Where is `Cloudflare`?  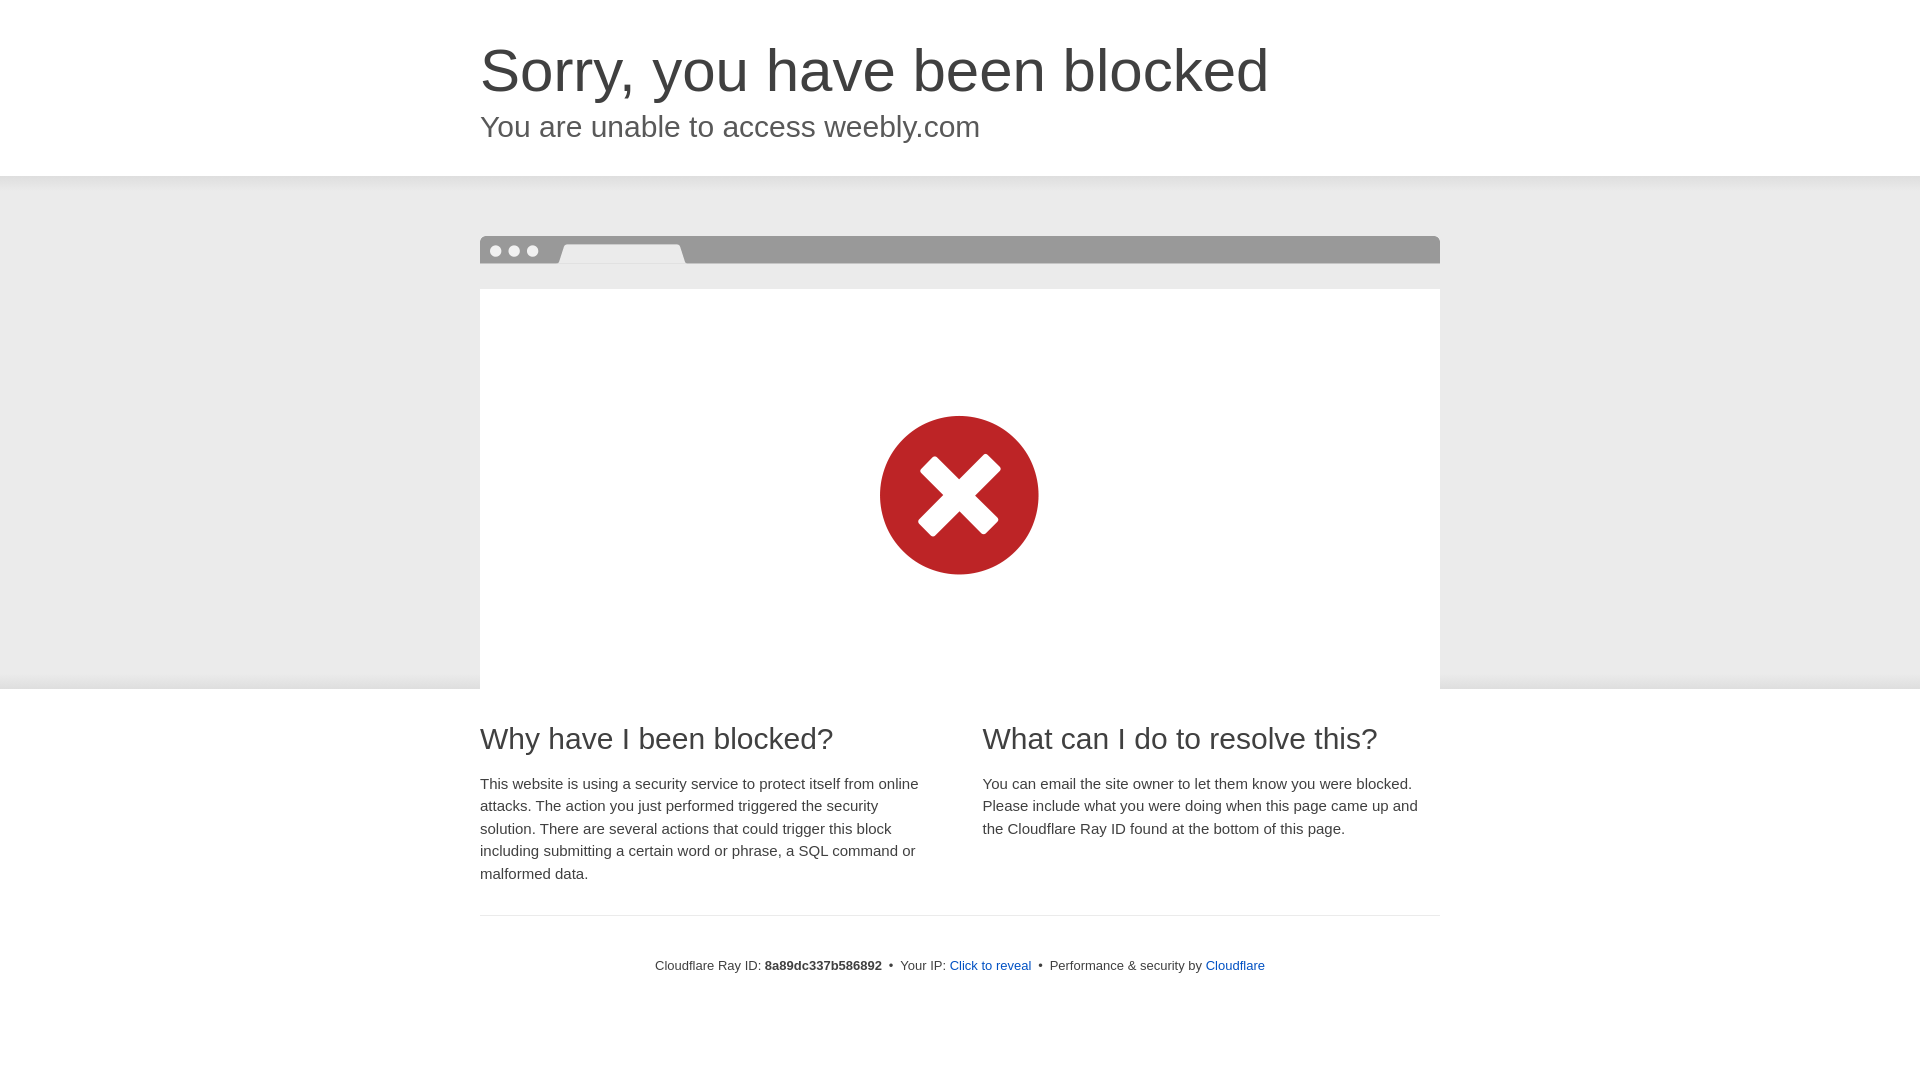 Cloudflare is located at coordinates (1235, 965).